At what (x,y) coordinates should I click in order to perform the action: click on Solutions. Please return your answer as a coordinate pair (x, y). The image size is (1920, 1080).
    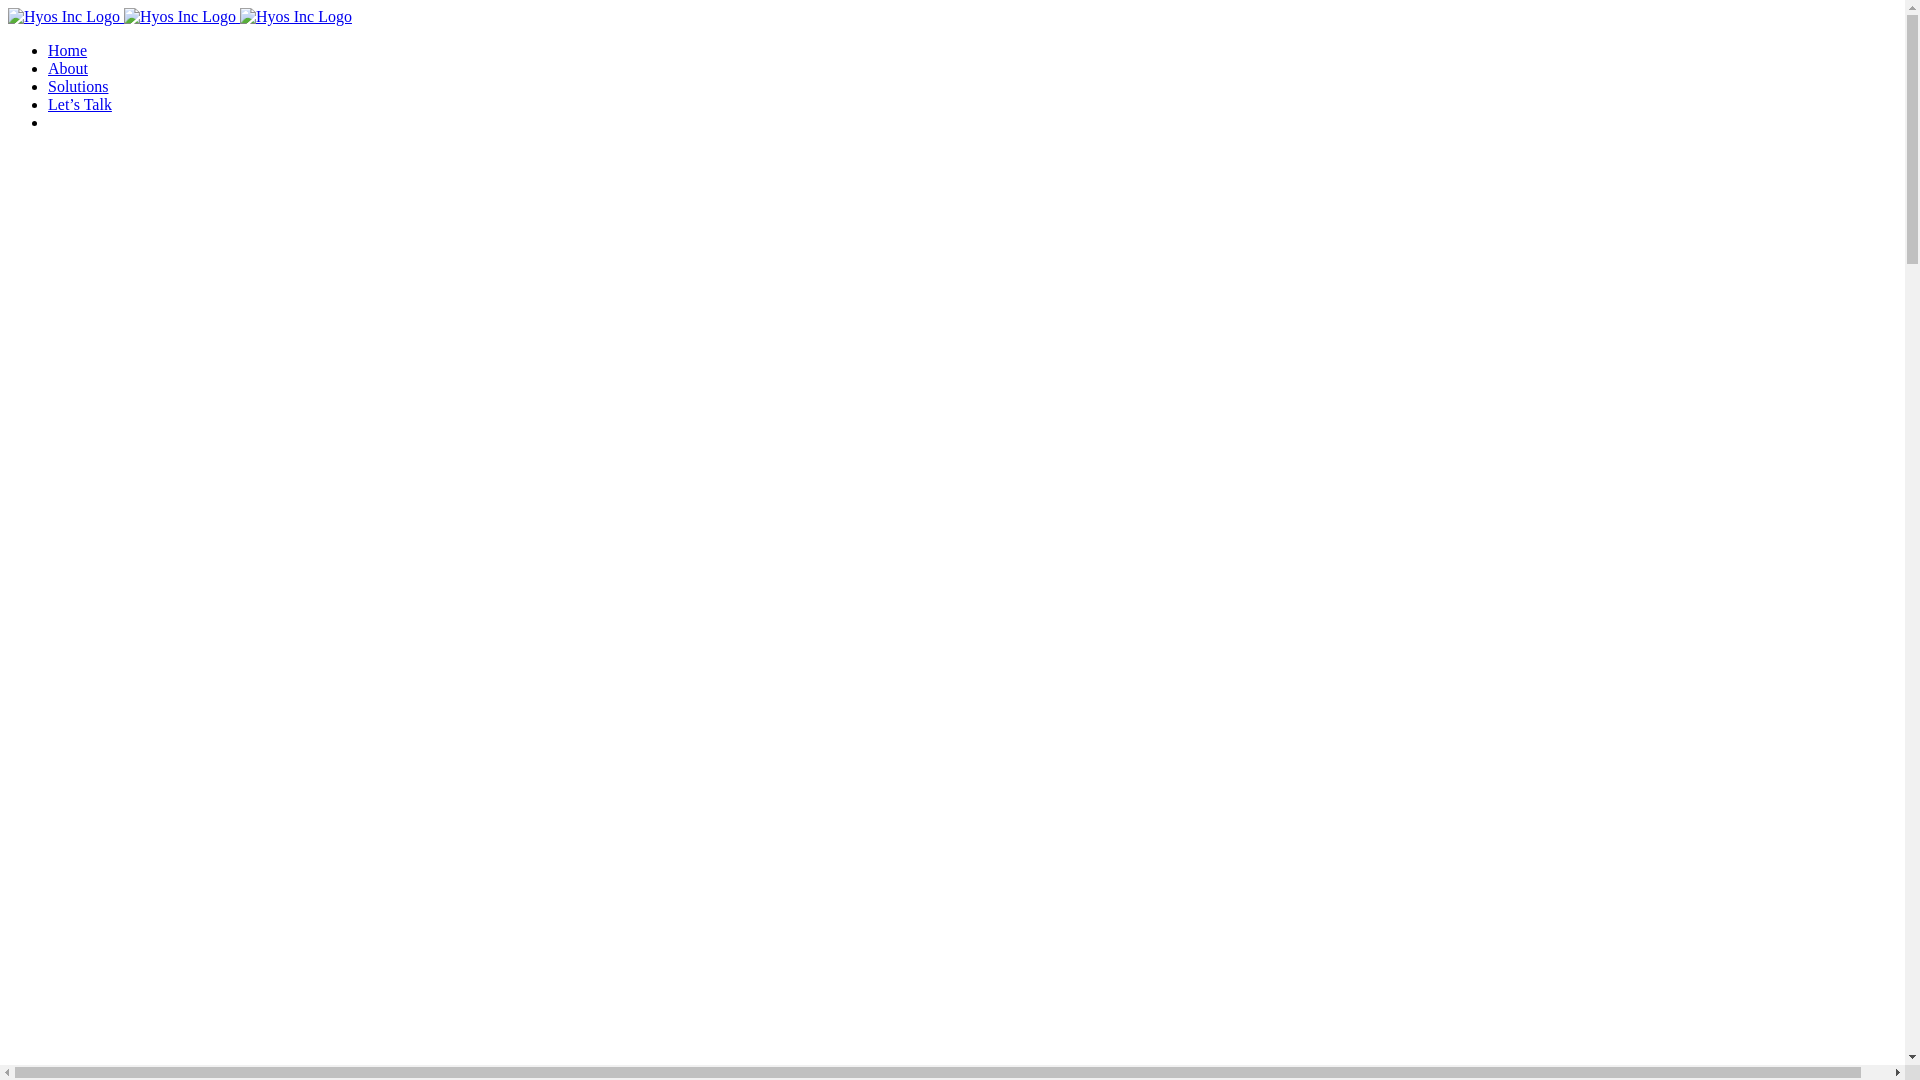
    Looking at the image, I should click on (78, 86).